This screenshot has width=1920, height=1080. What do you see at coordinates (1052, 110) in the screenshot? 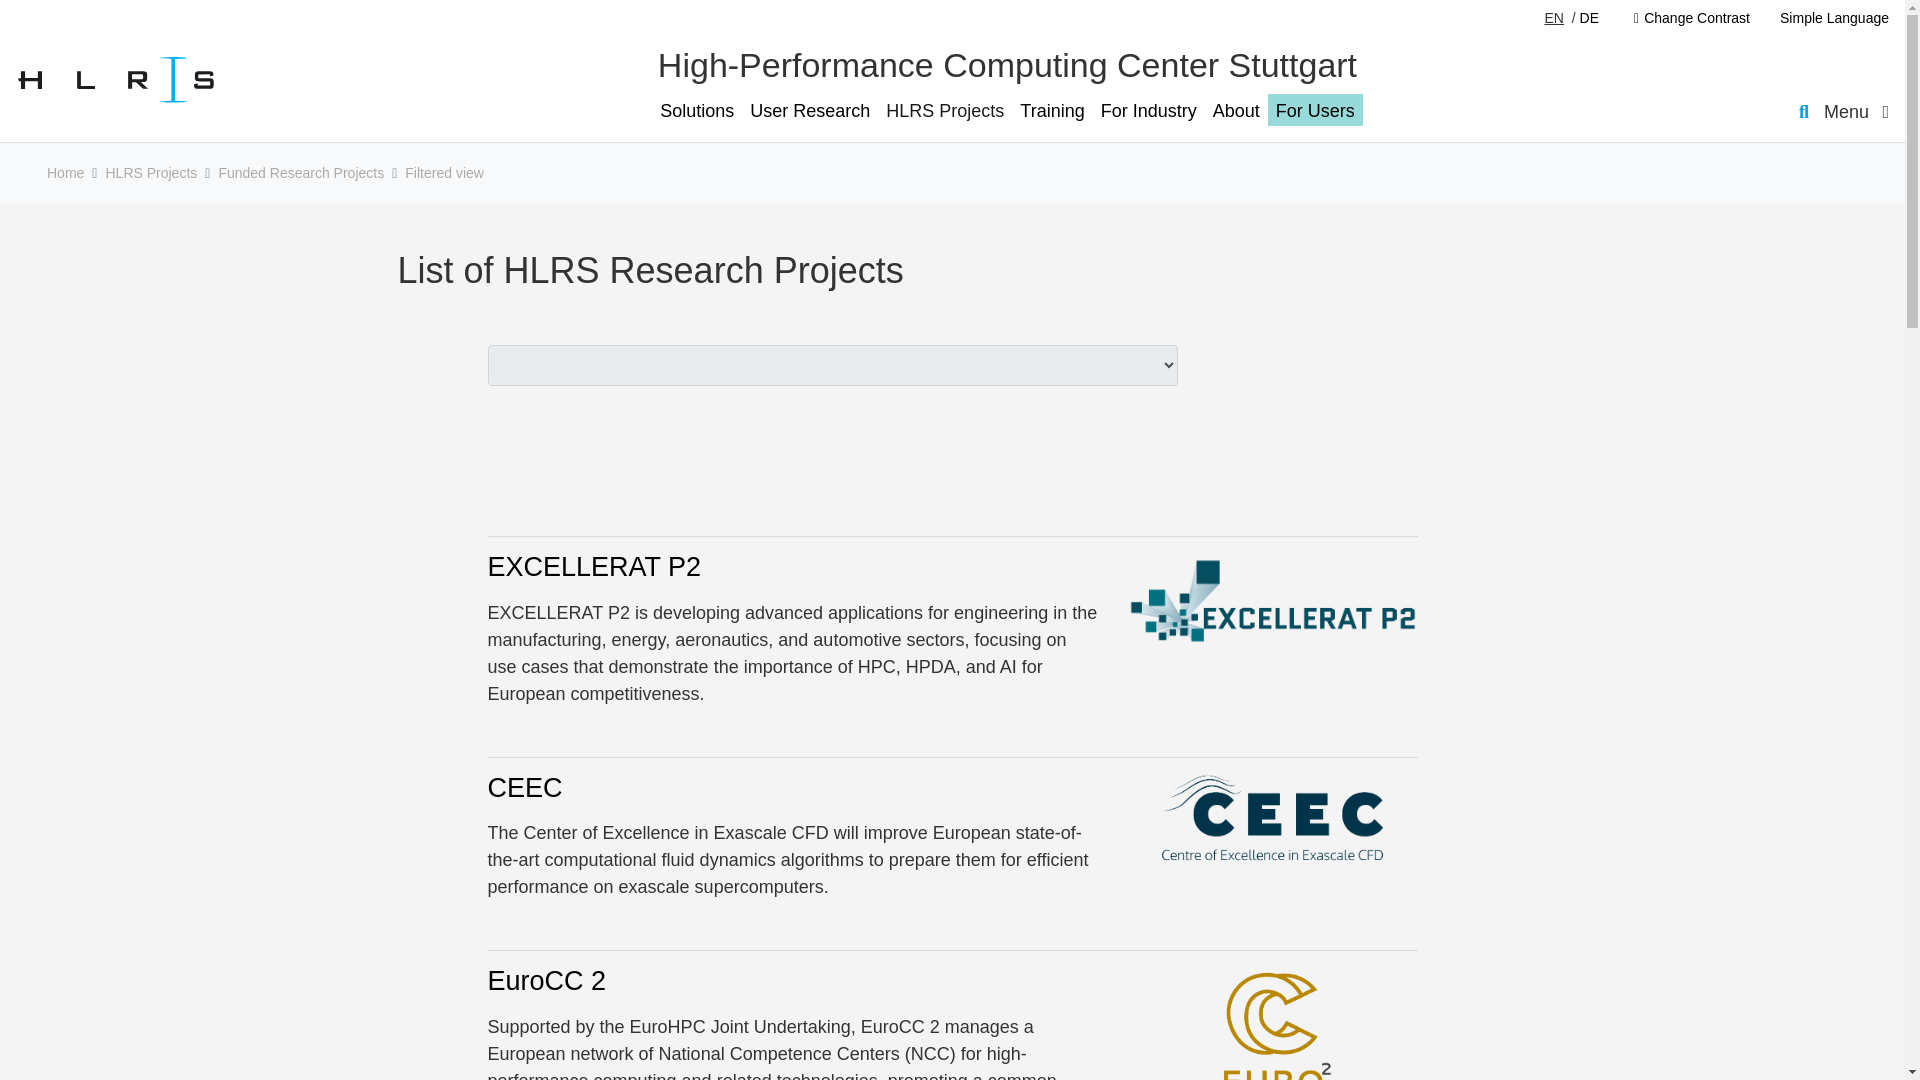
I see `Training` at bounding box center [1052, 110].